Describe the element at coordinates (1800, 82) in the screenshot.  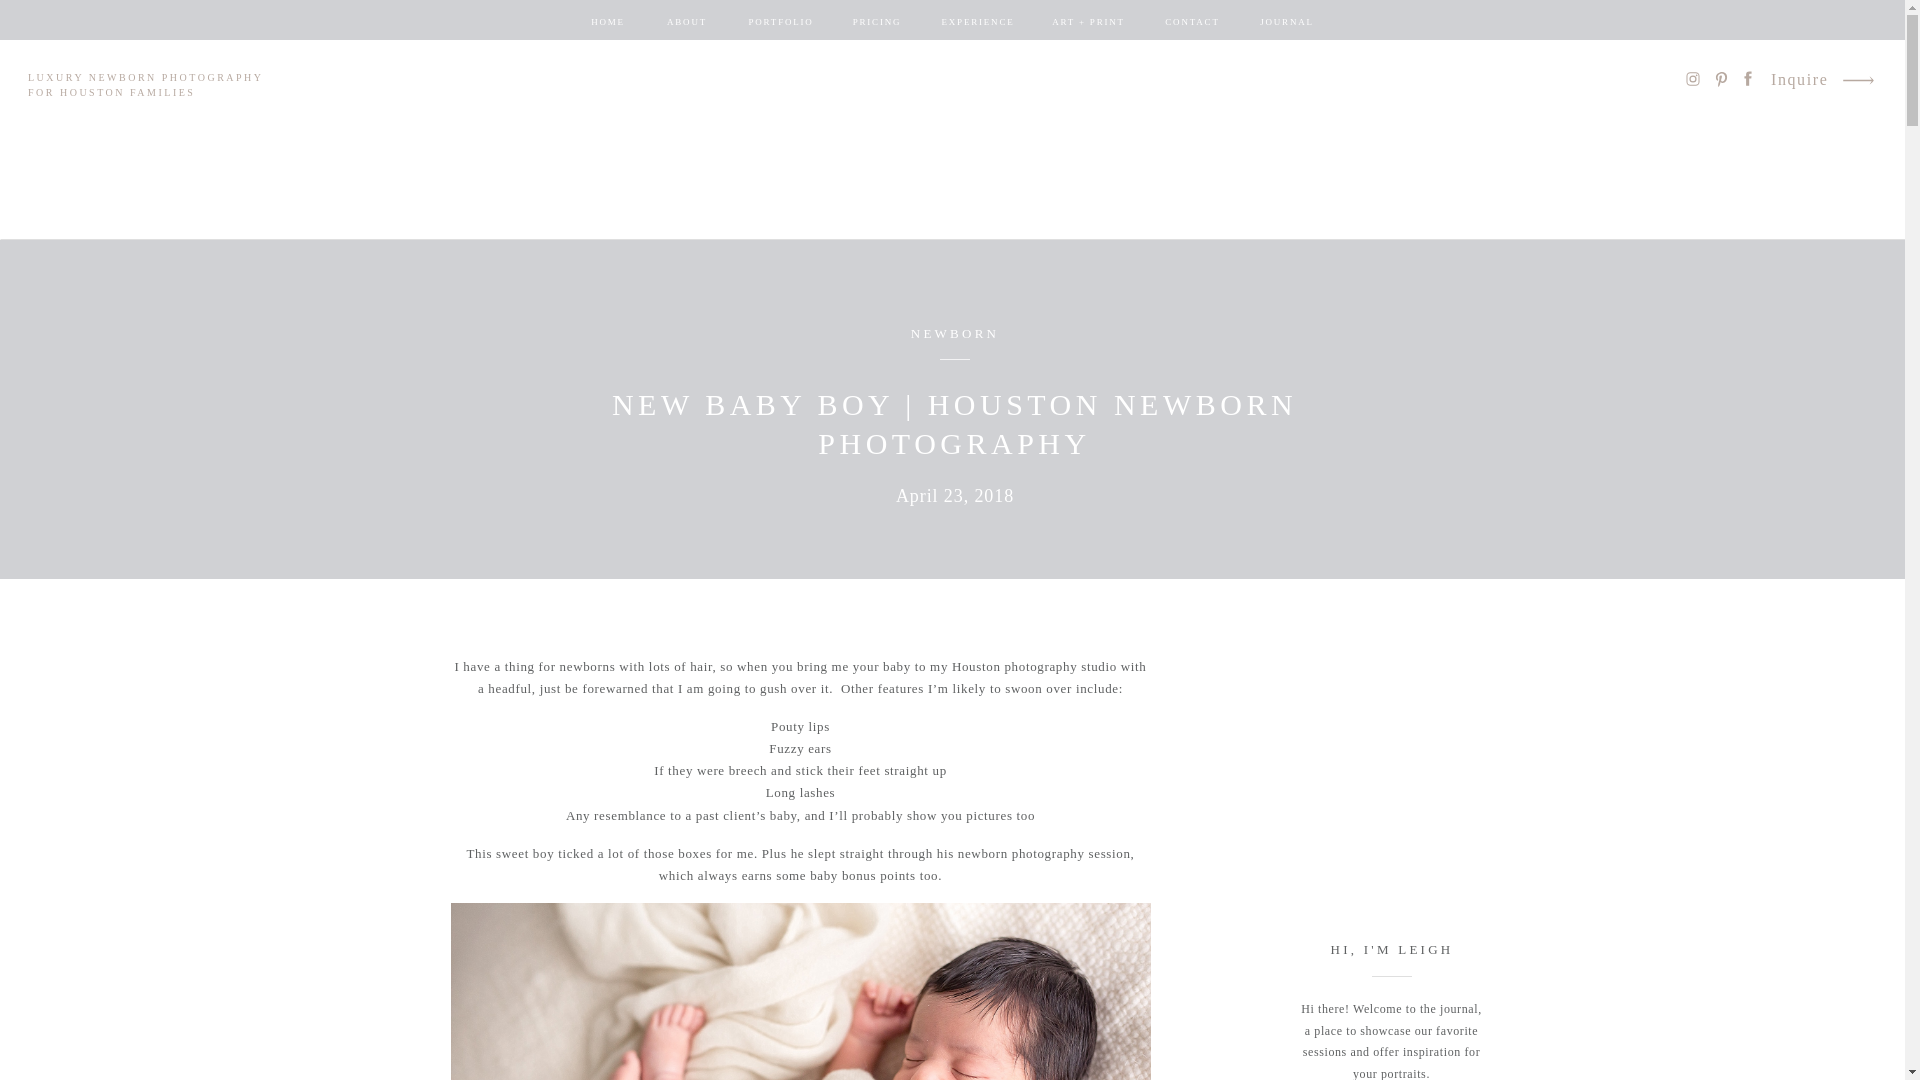
I see `Inquire ` at that location.